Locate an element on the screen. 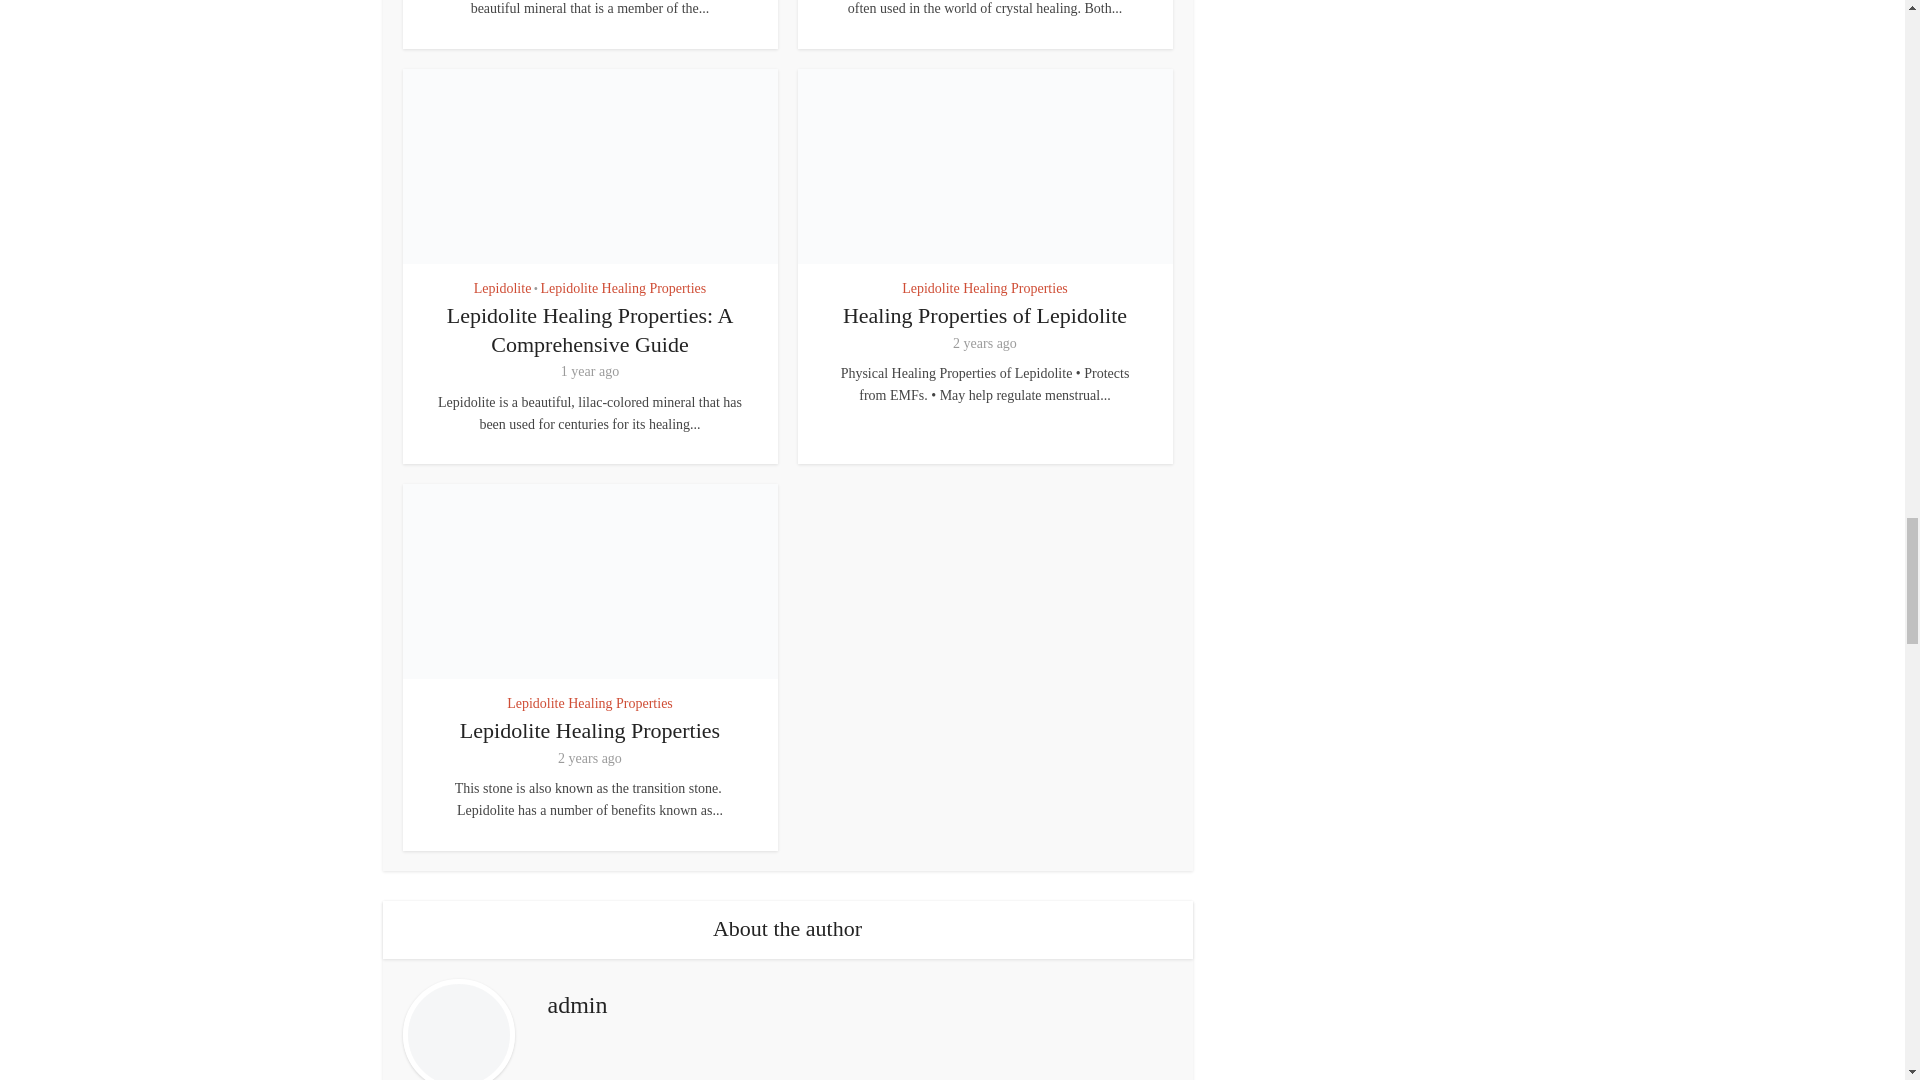 This screenshot has width=1920, height=1080. Healing Properties of Lepidolite is located at coordinates (984, 316).